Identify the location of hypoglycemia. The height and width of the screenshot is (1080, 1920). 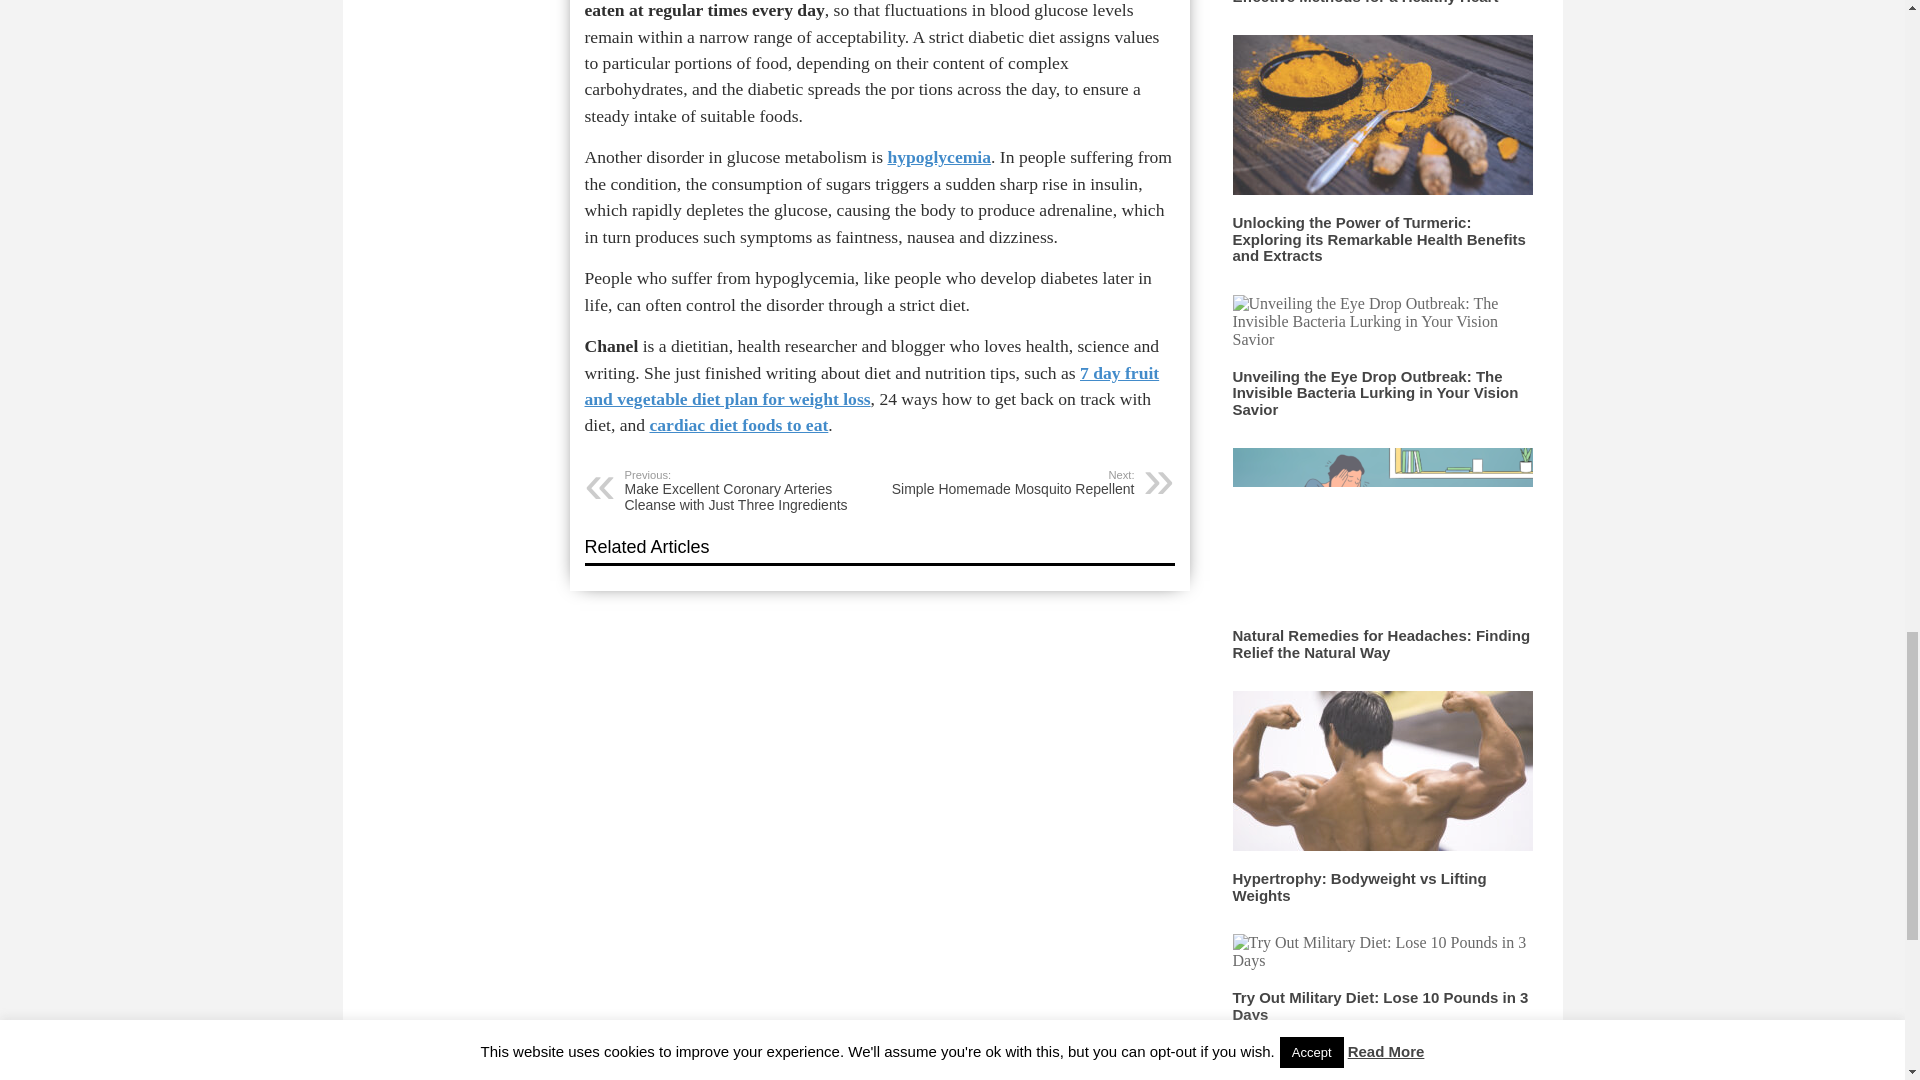
(1359, 886).